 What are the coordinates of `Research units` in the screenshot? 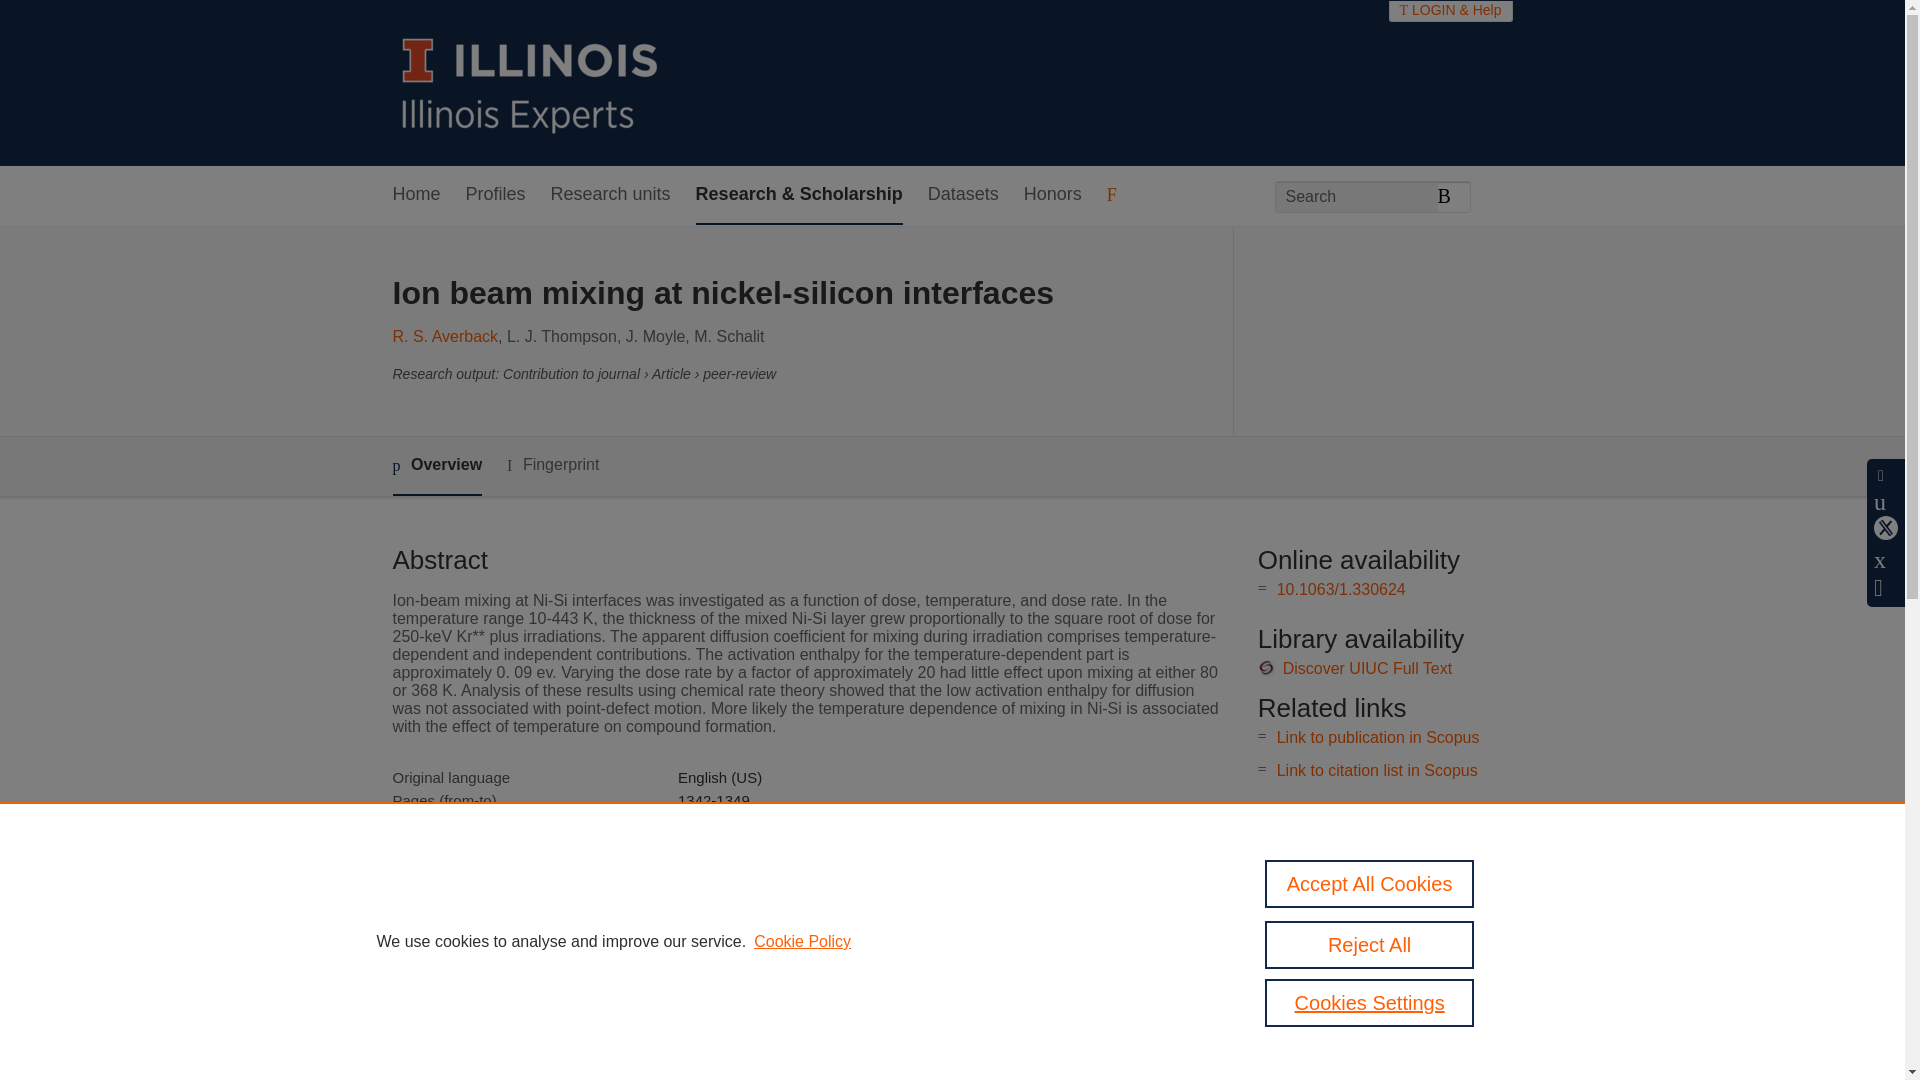 It's located at (610, 195).